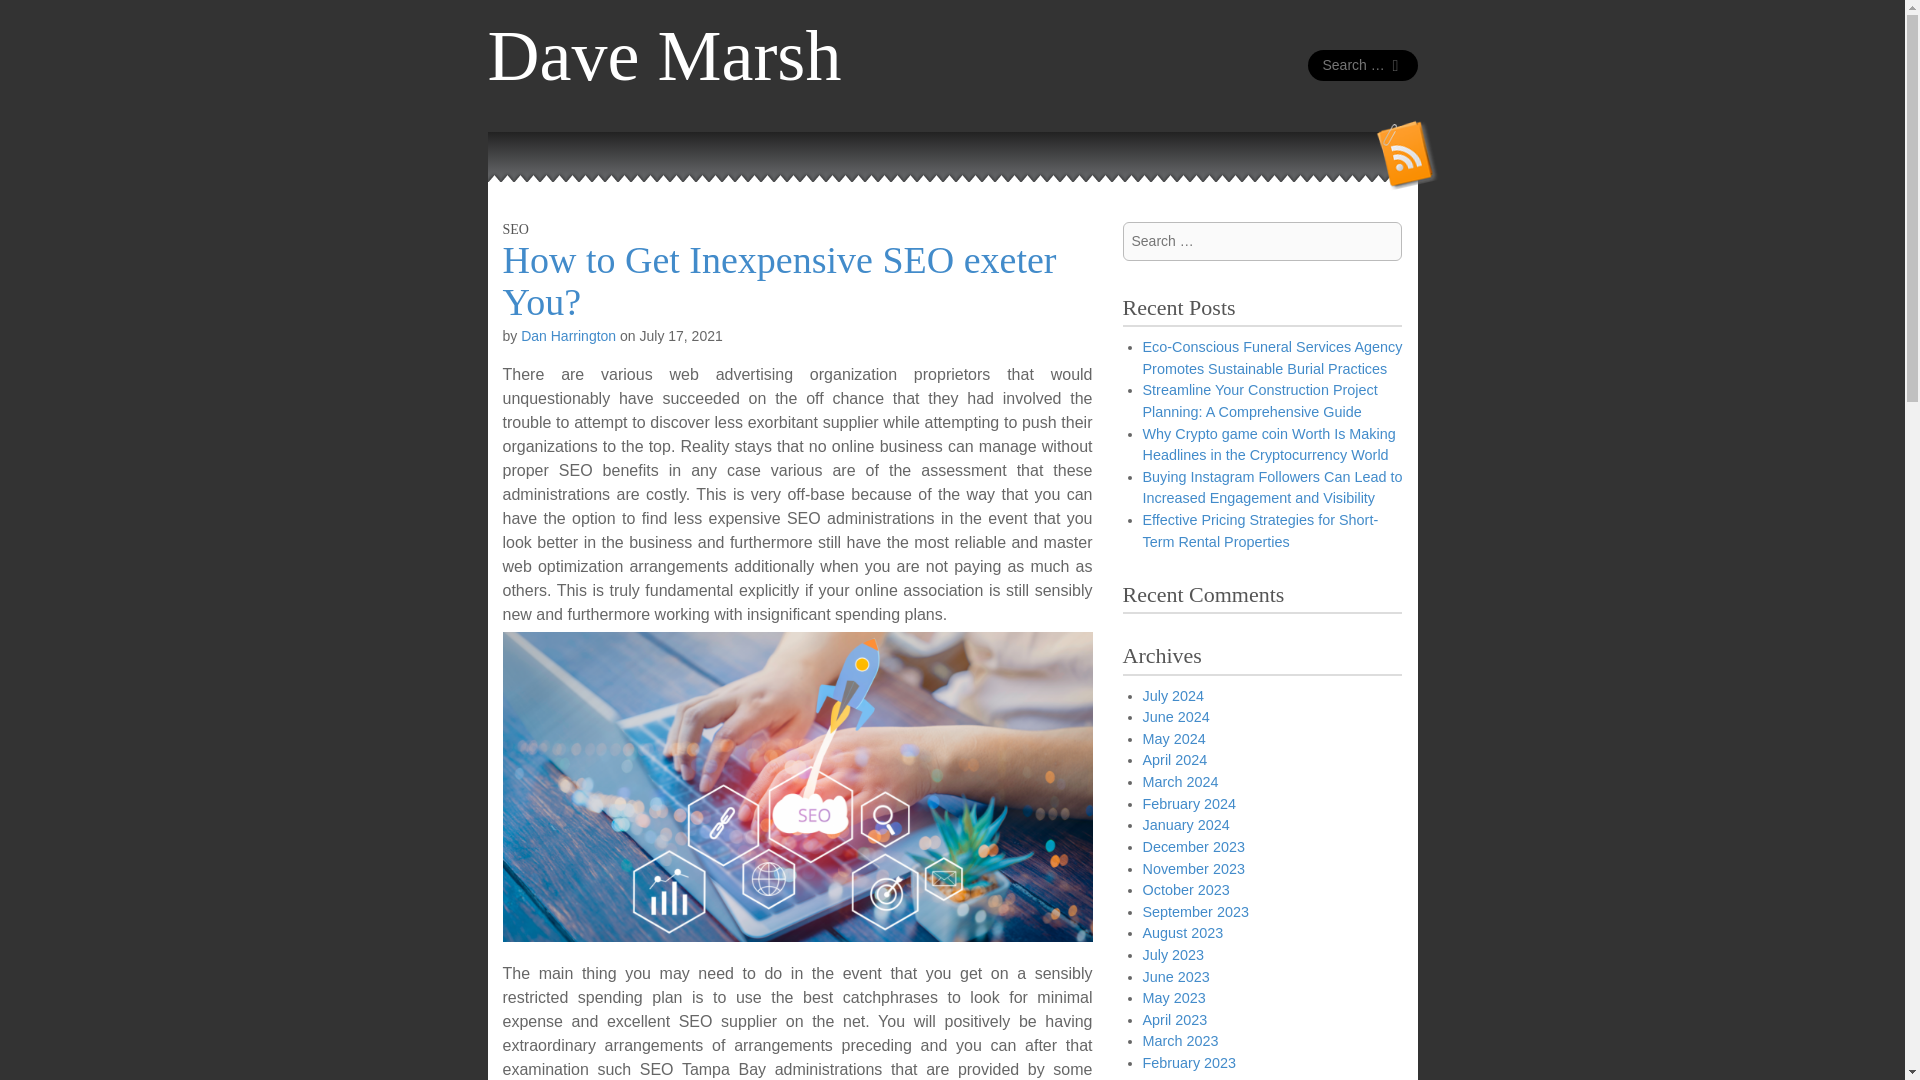 This screenshot has width=1920, height=1080. Describe the element at coordinates (1180, 782) in the screenshot. I see `March 2024` at that location.